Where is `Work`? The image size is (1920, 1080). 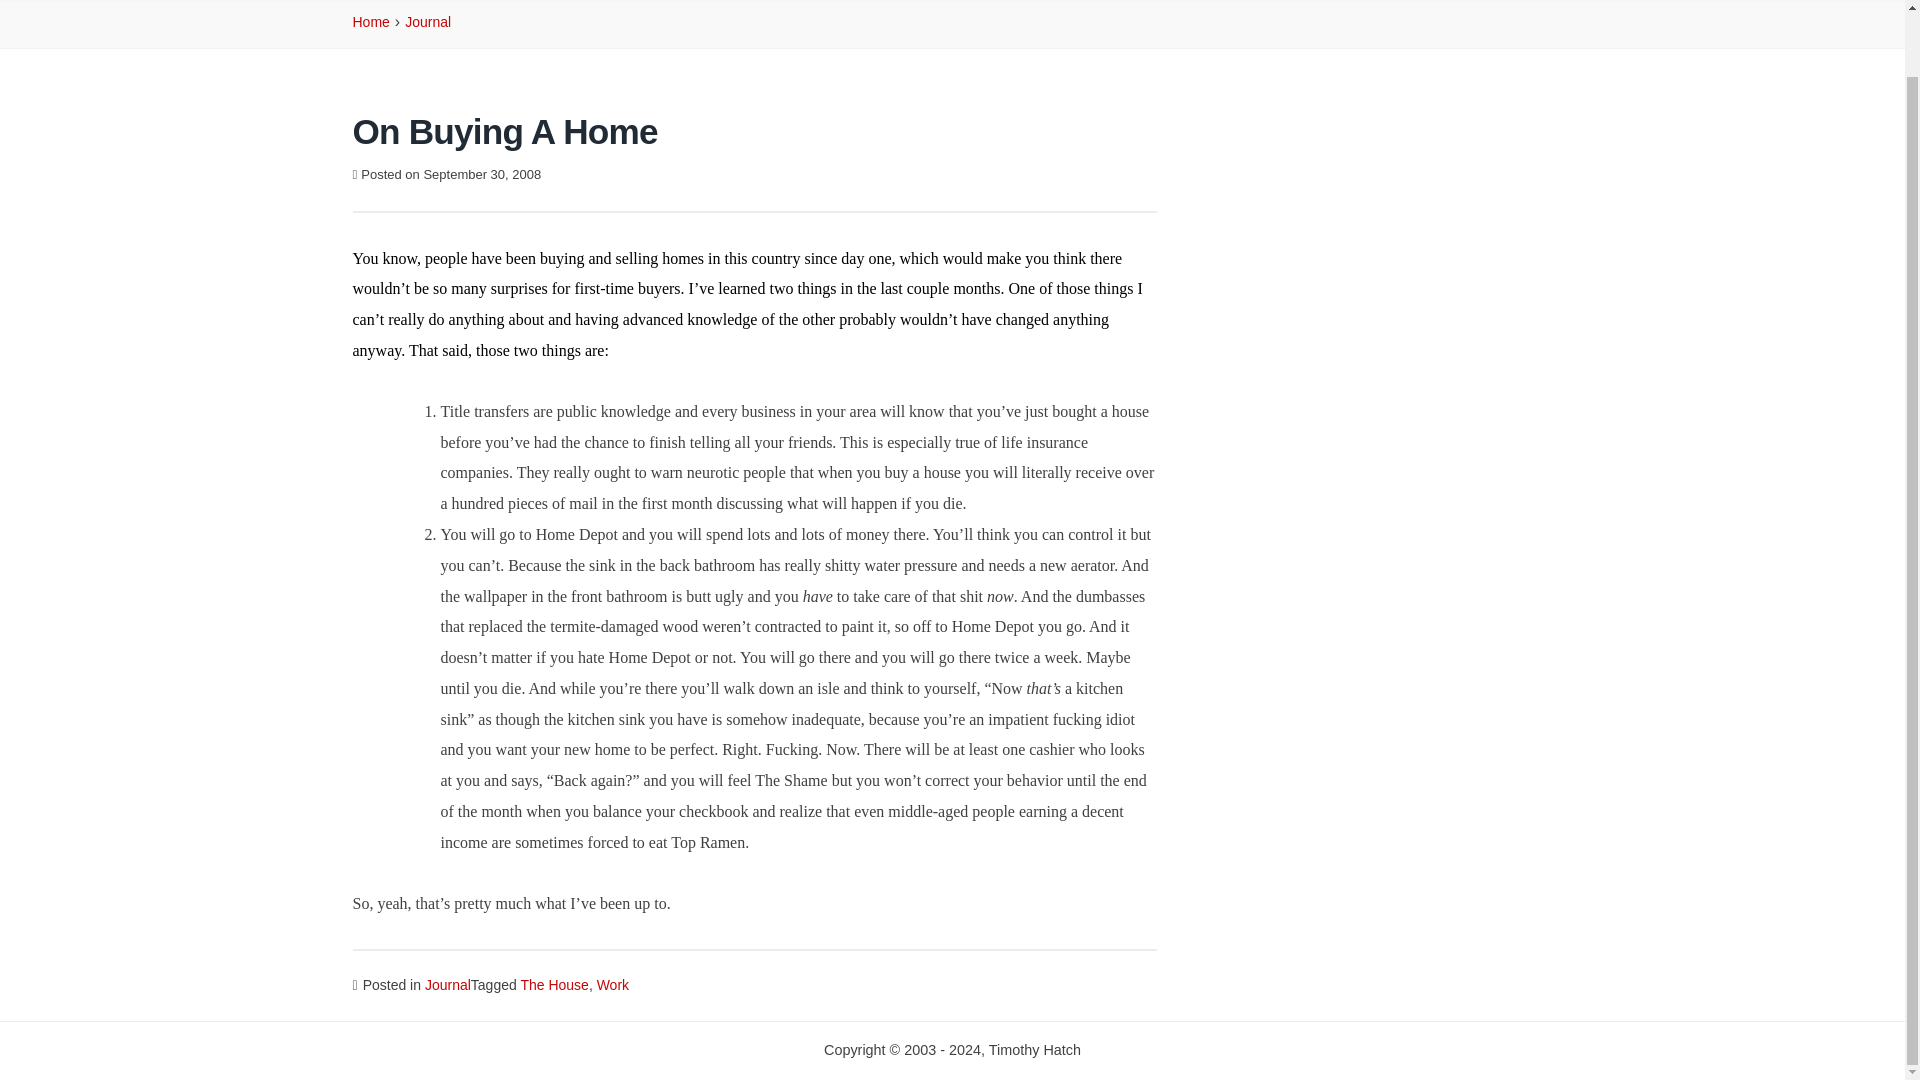
Work is located at coordinates (613, 984).